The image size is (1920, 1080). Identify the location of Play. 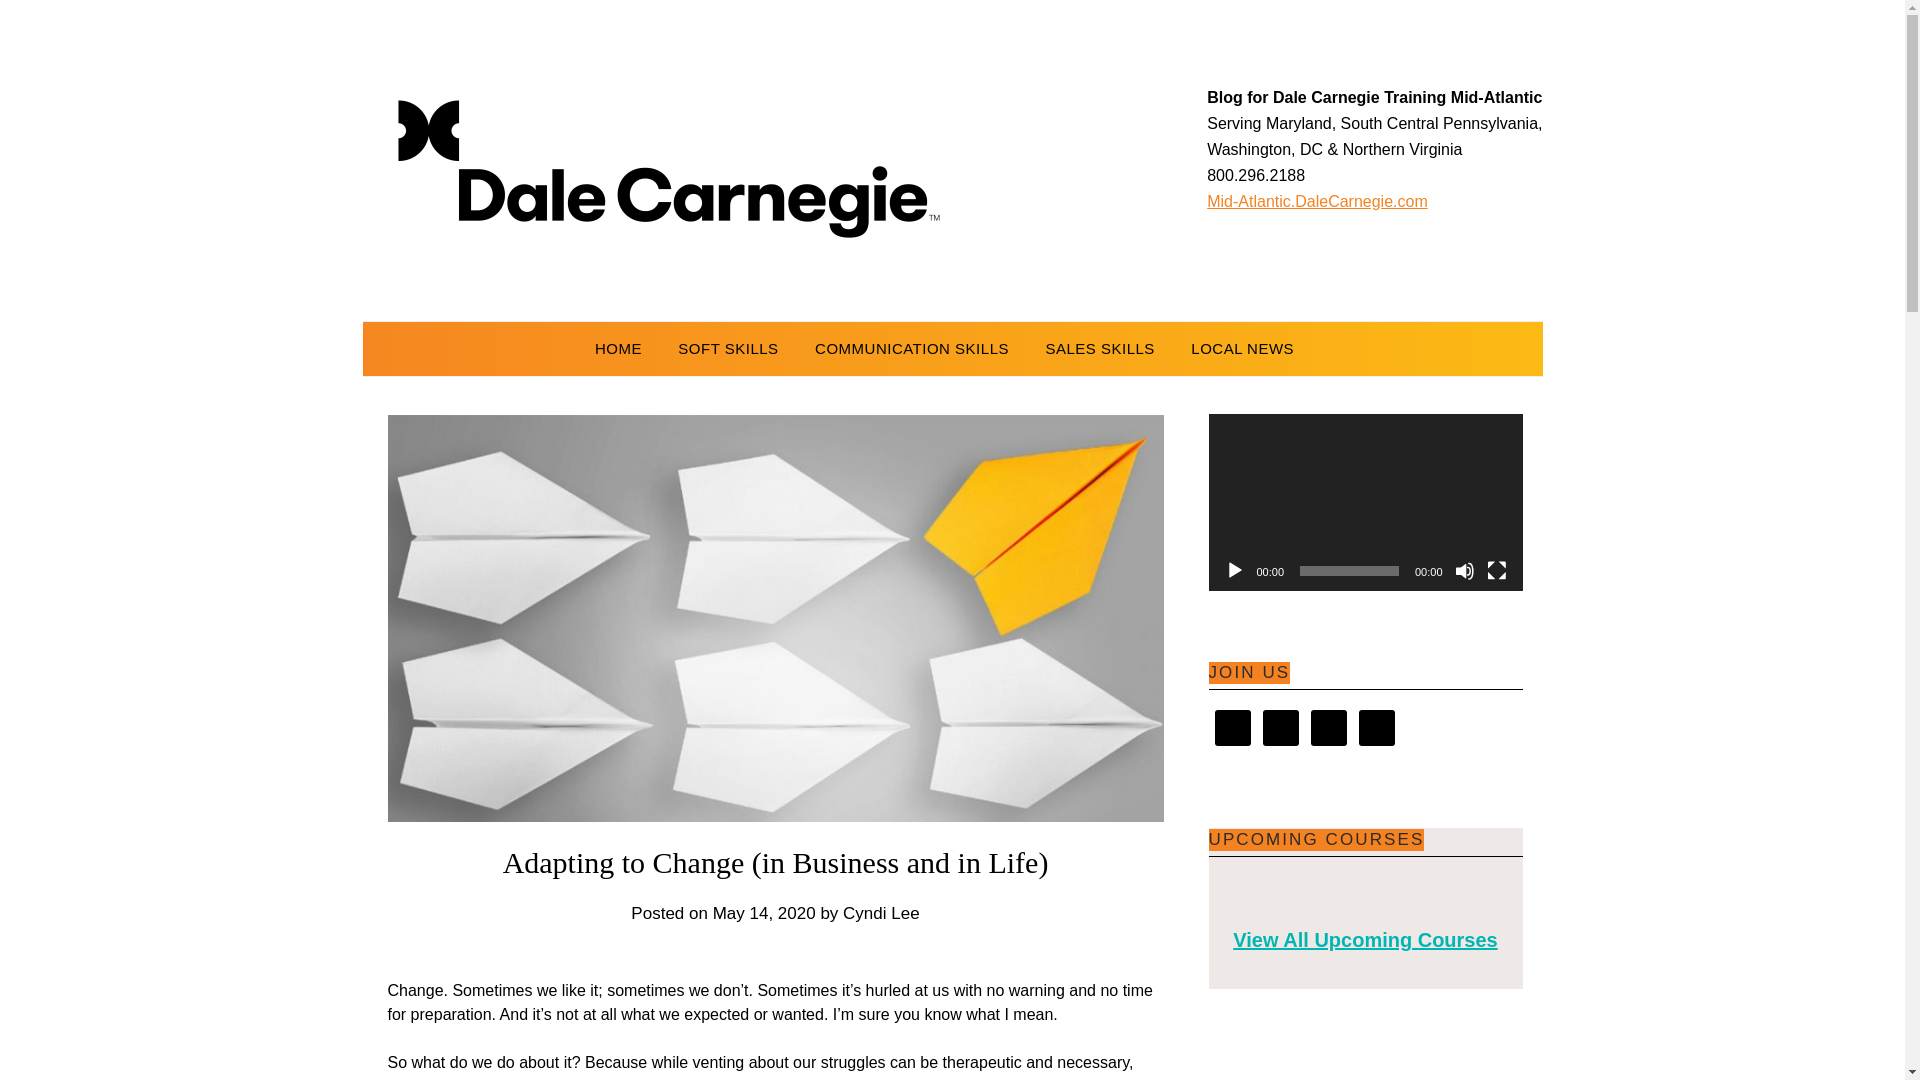
(1234, 570).